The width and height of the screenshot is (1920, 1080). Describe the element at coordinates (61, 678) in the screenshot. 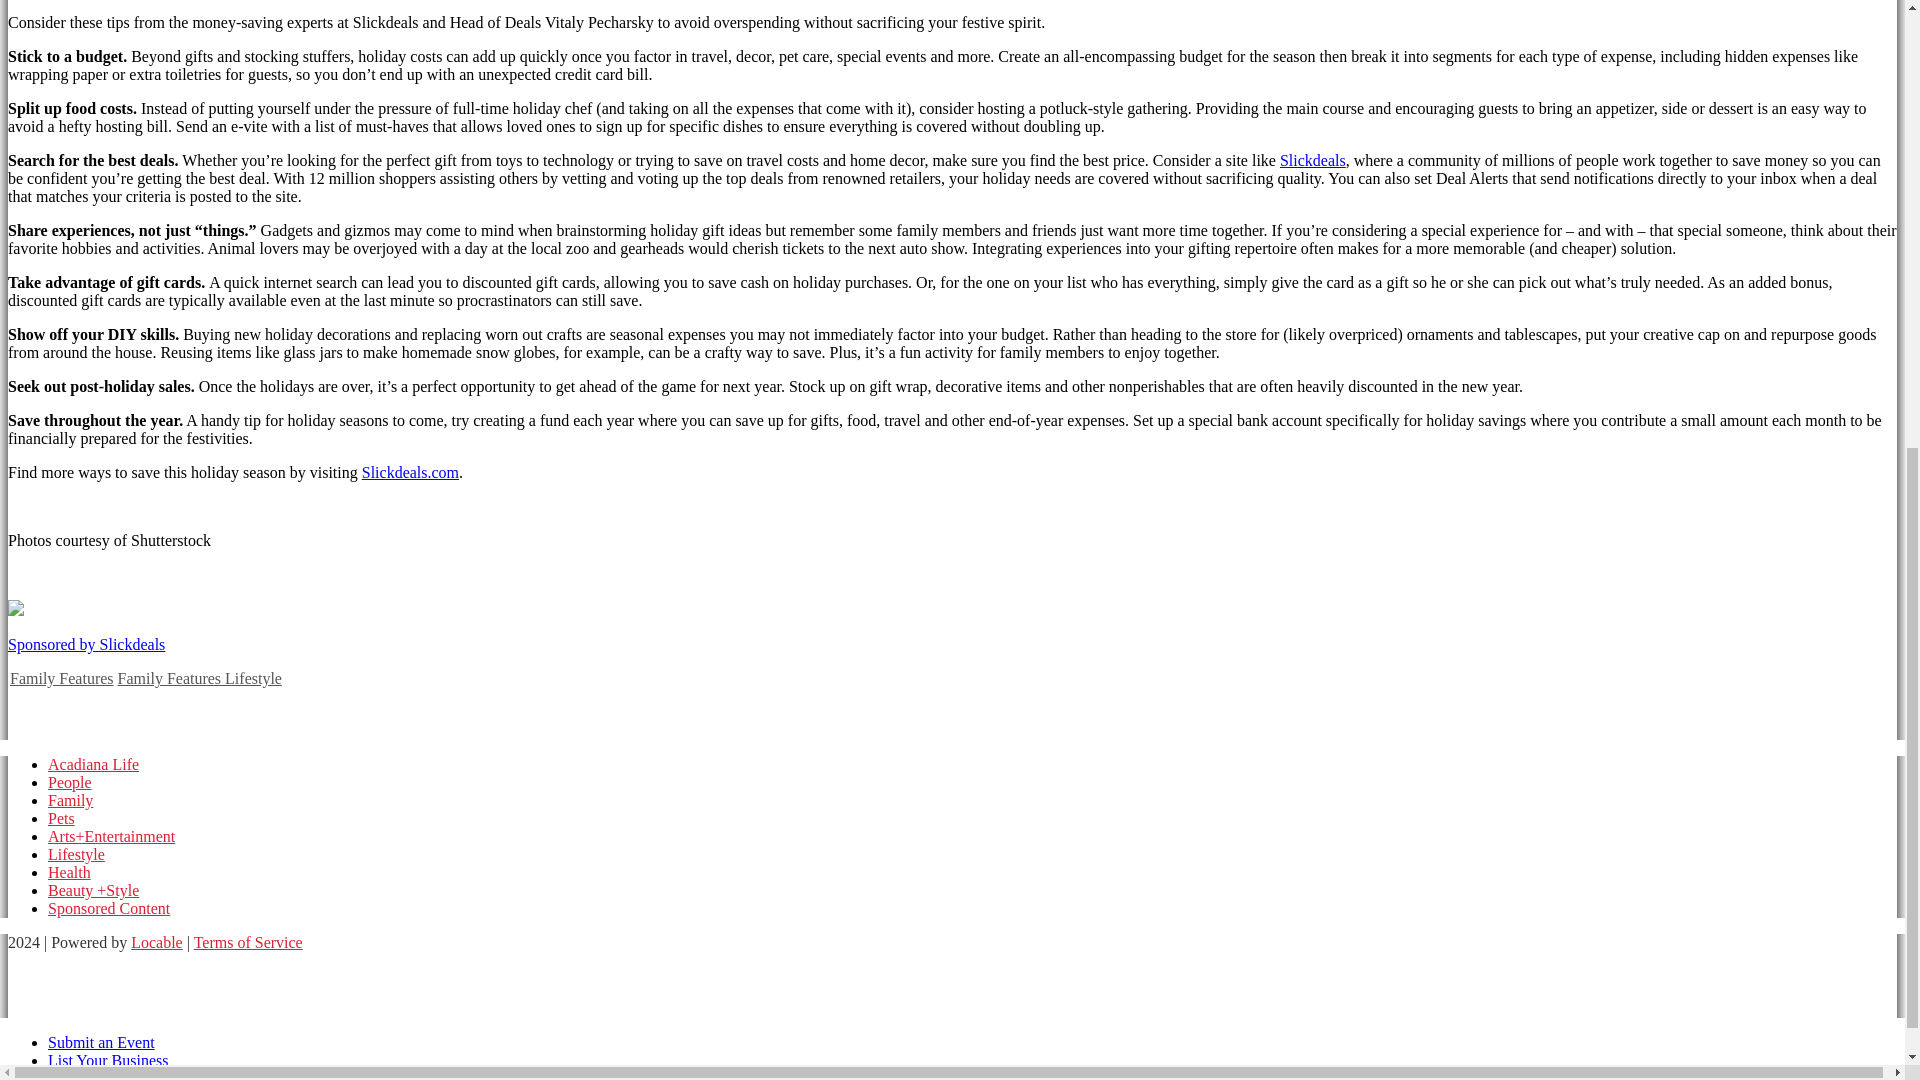

I see `Family Features` at that location.